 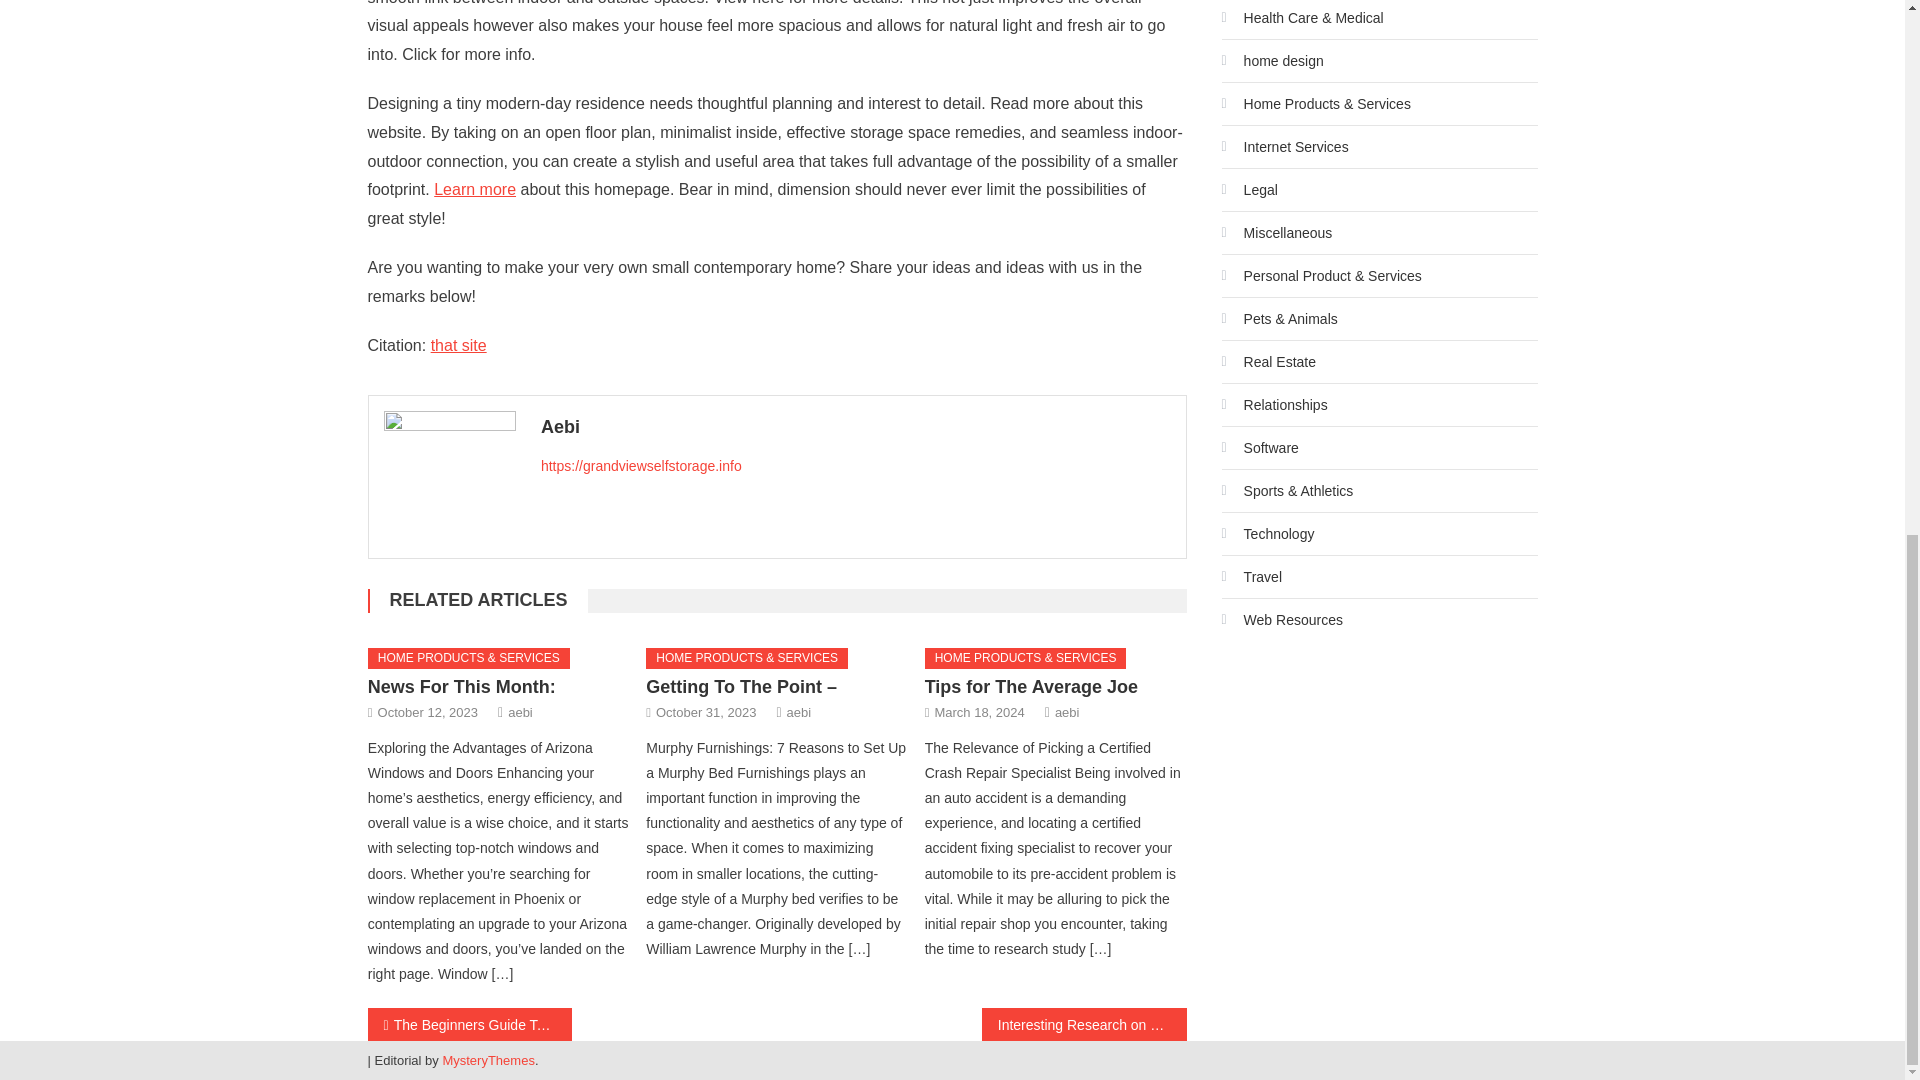 I want to click on Aebi, so click(x=856, y=426).